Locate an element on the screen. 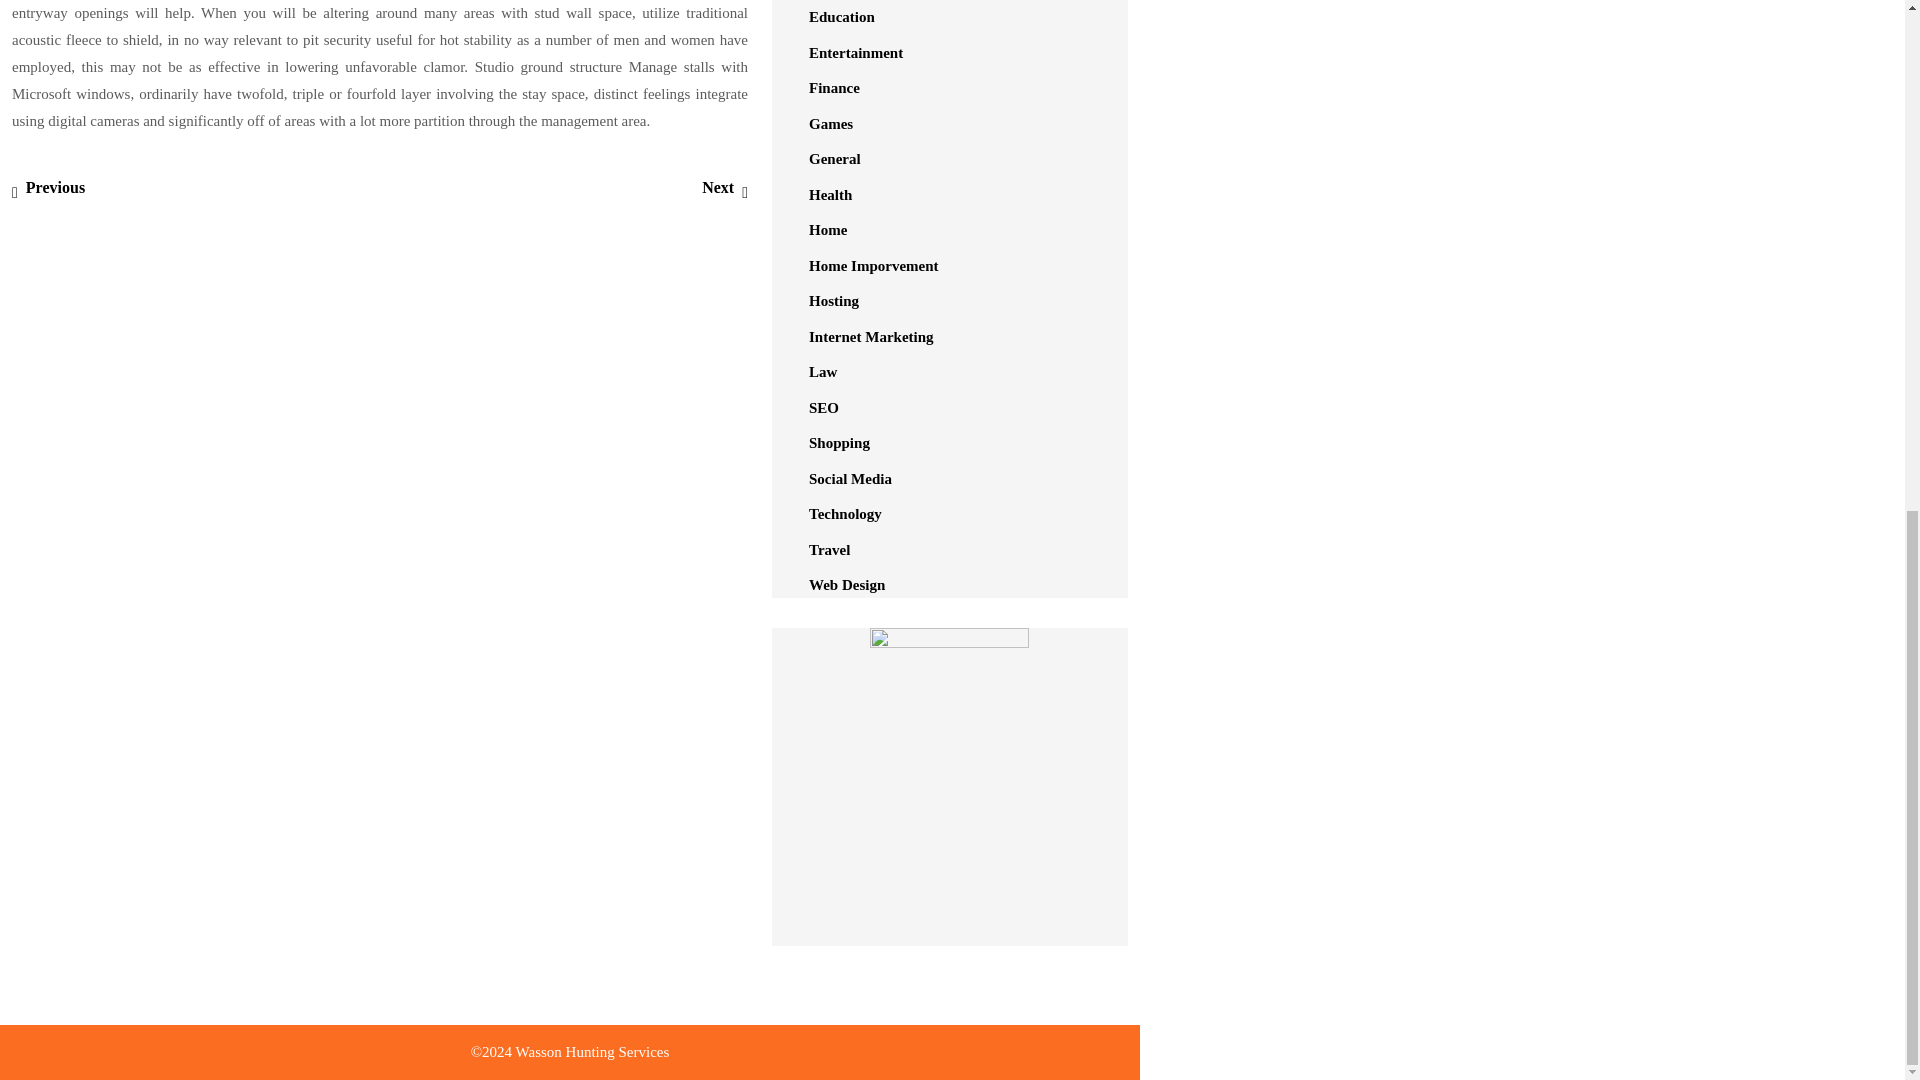 The height and width of the screenshot is (1080, 1920). Home is located at coordinates (48, 187).